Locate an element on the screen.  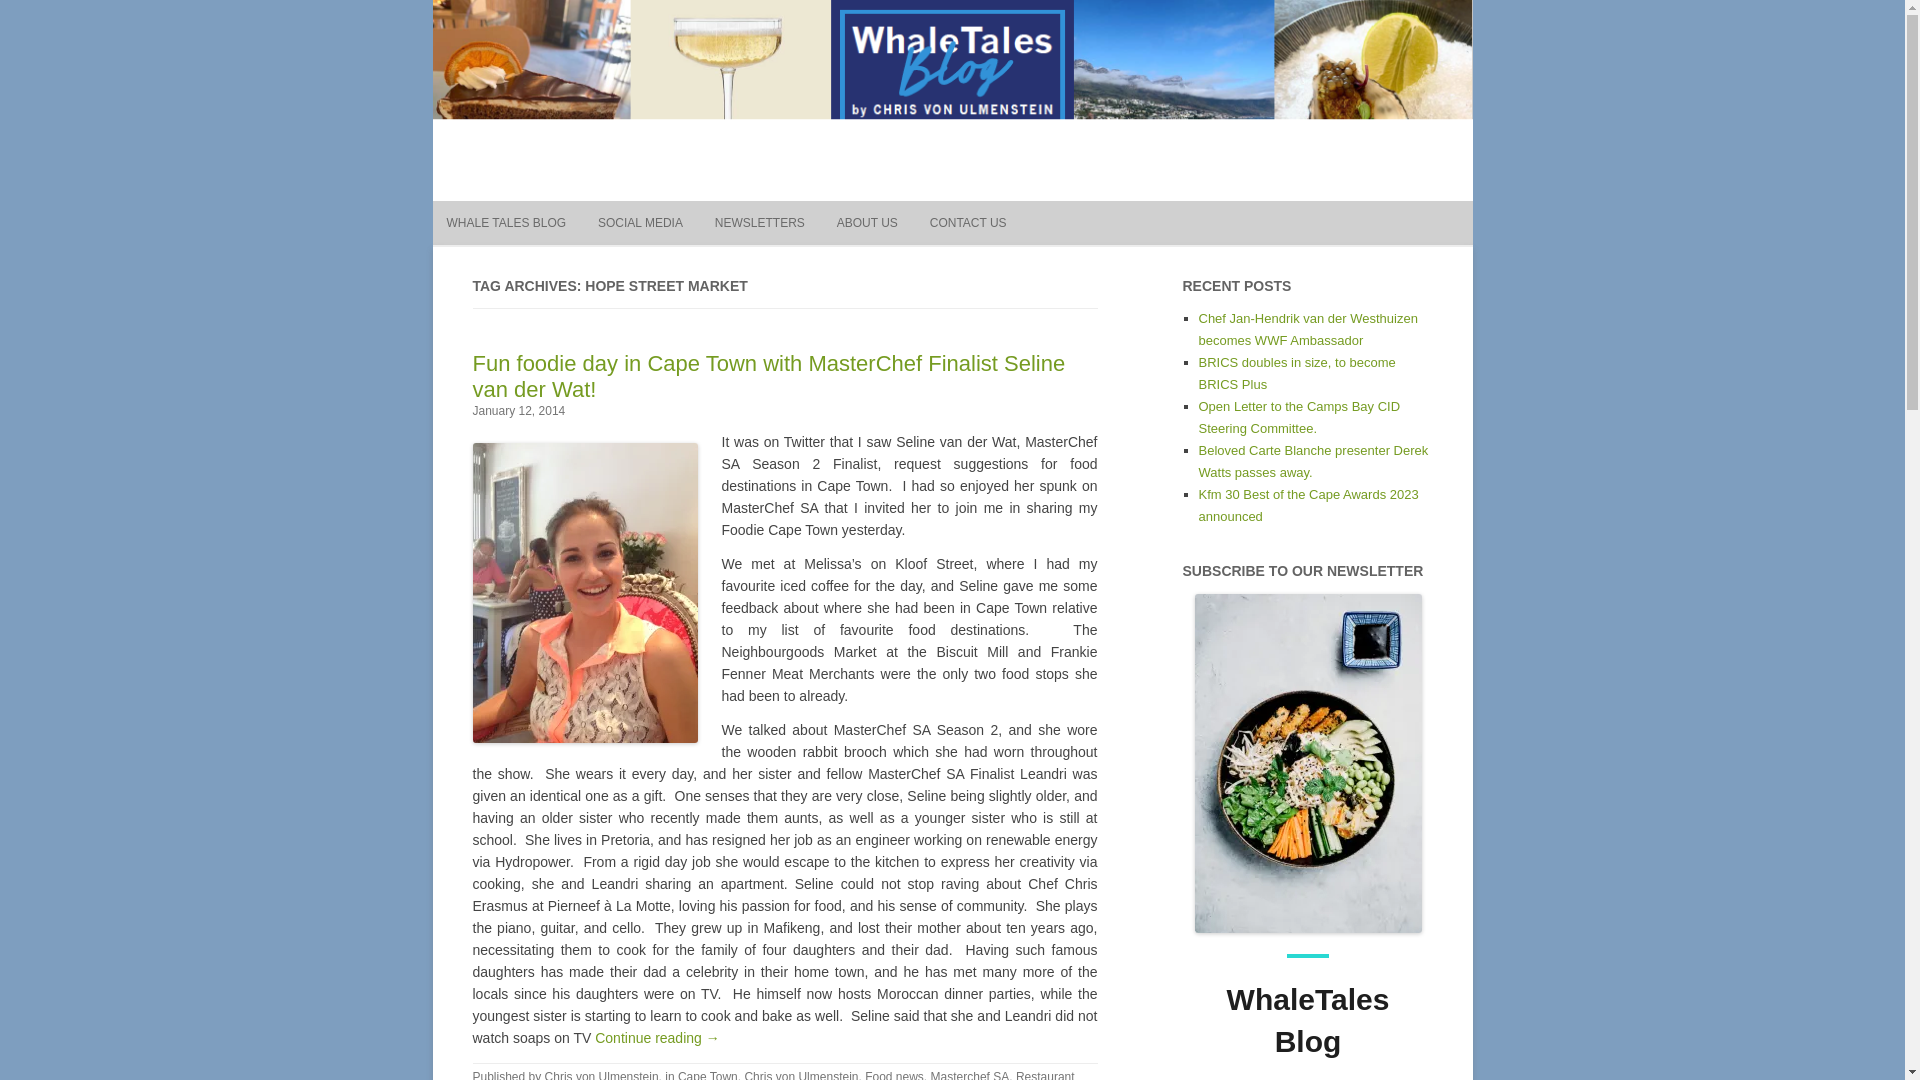
Restaurant news is located at coordinates (772, 1075).